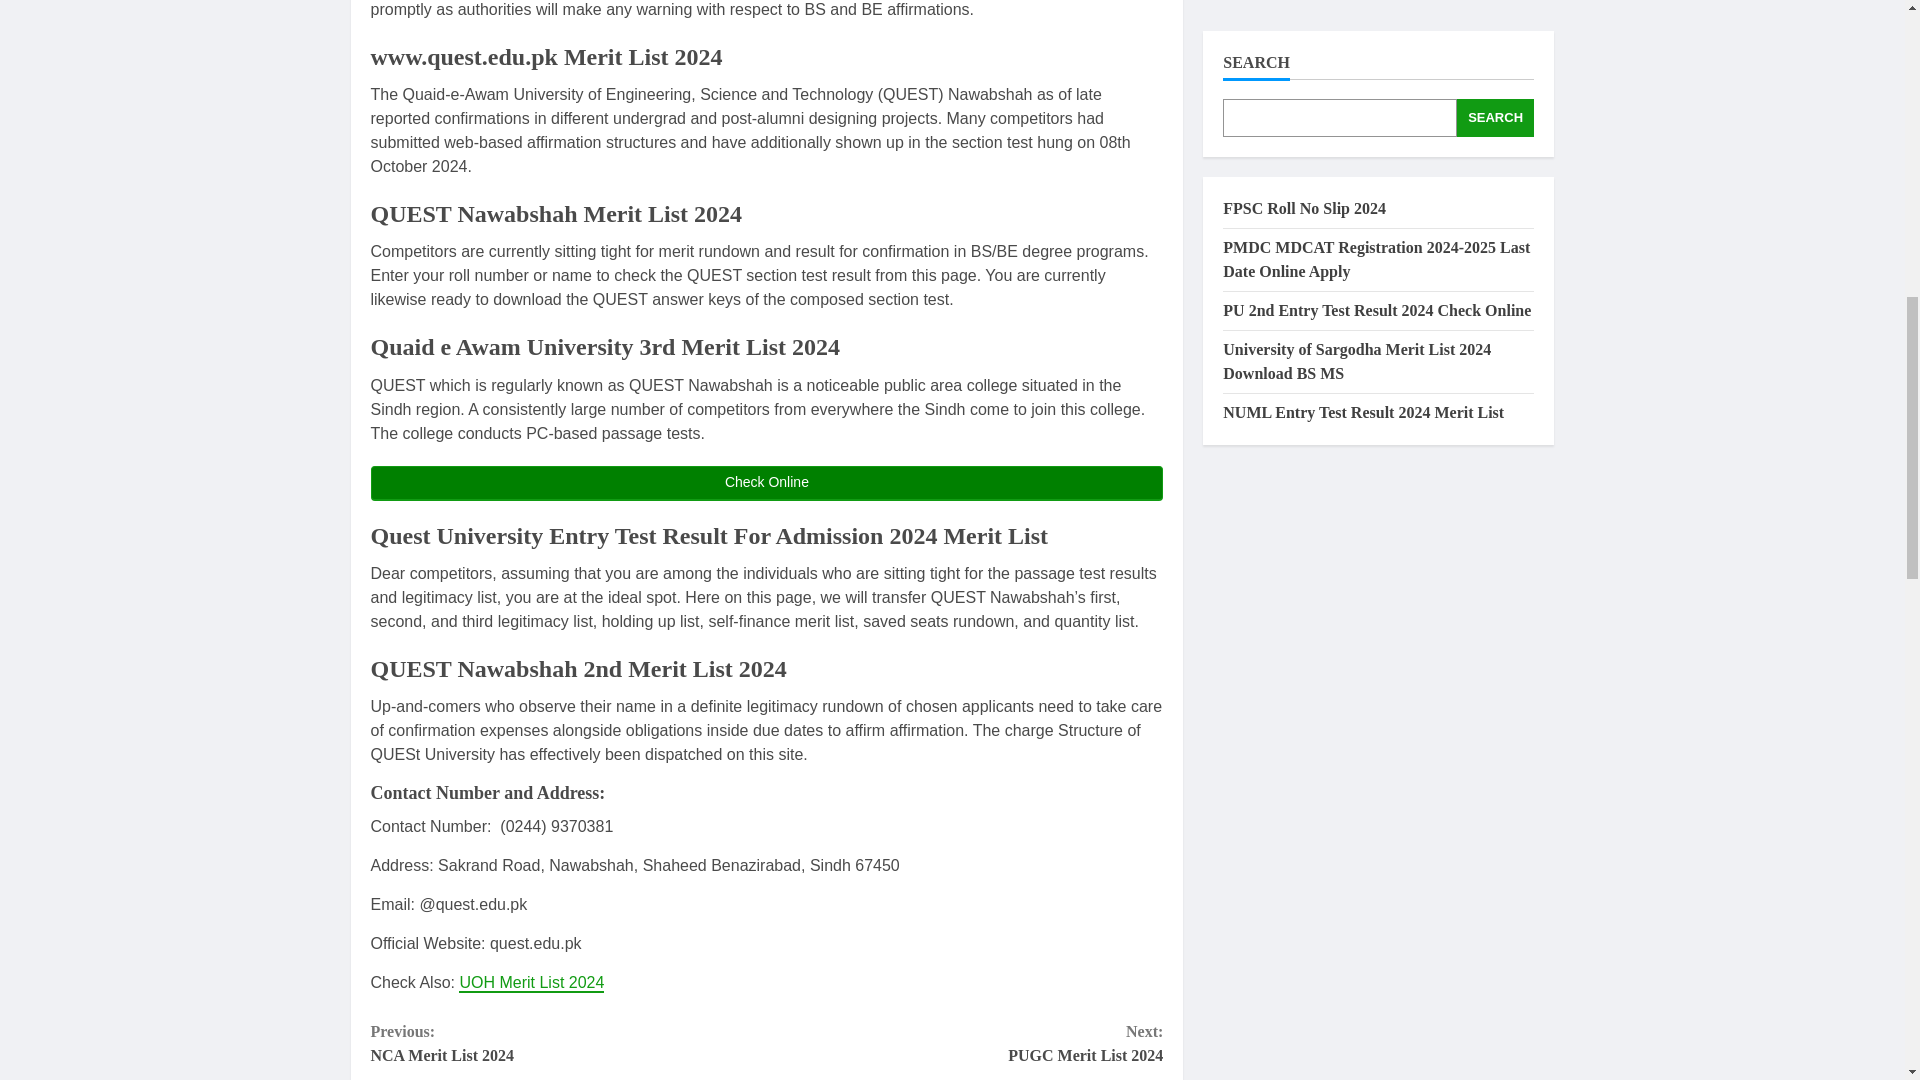  What do you see at coordinates (964, 1044) in the screenshot?
I see `UOH Merit List 2024` at bounding box center [964, 1044].